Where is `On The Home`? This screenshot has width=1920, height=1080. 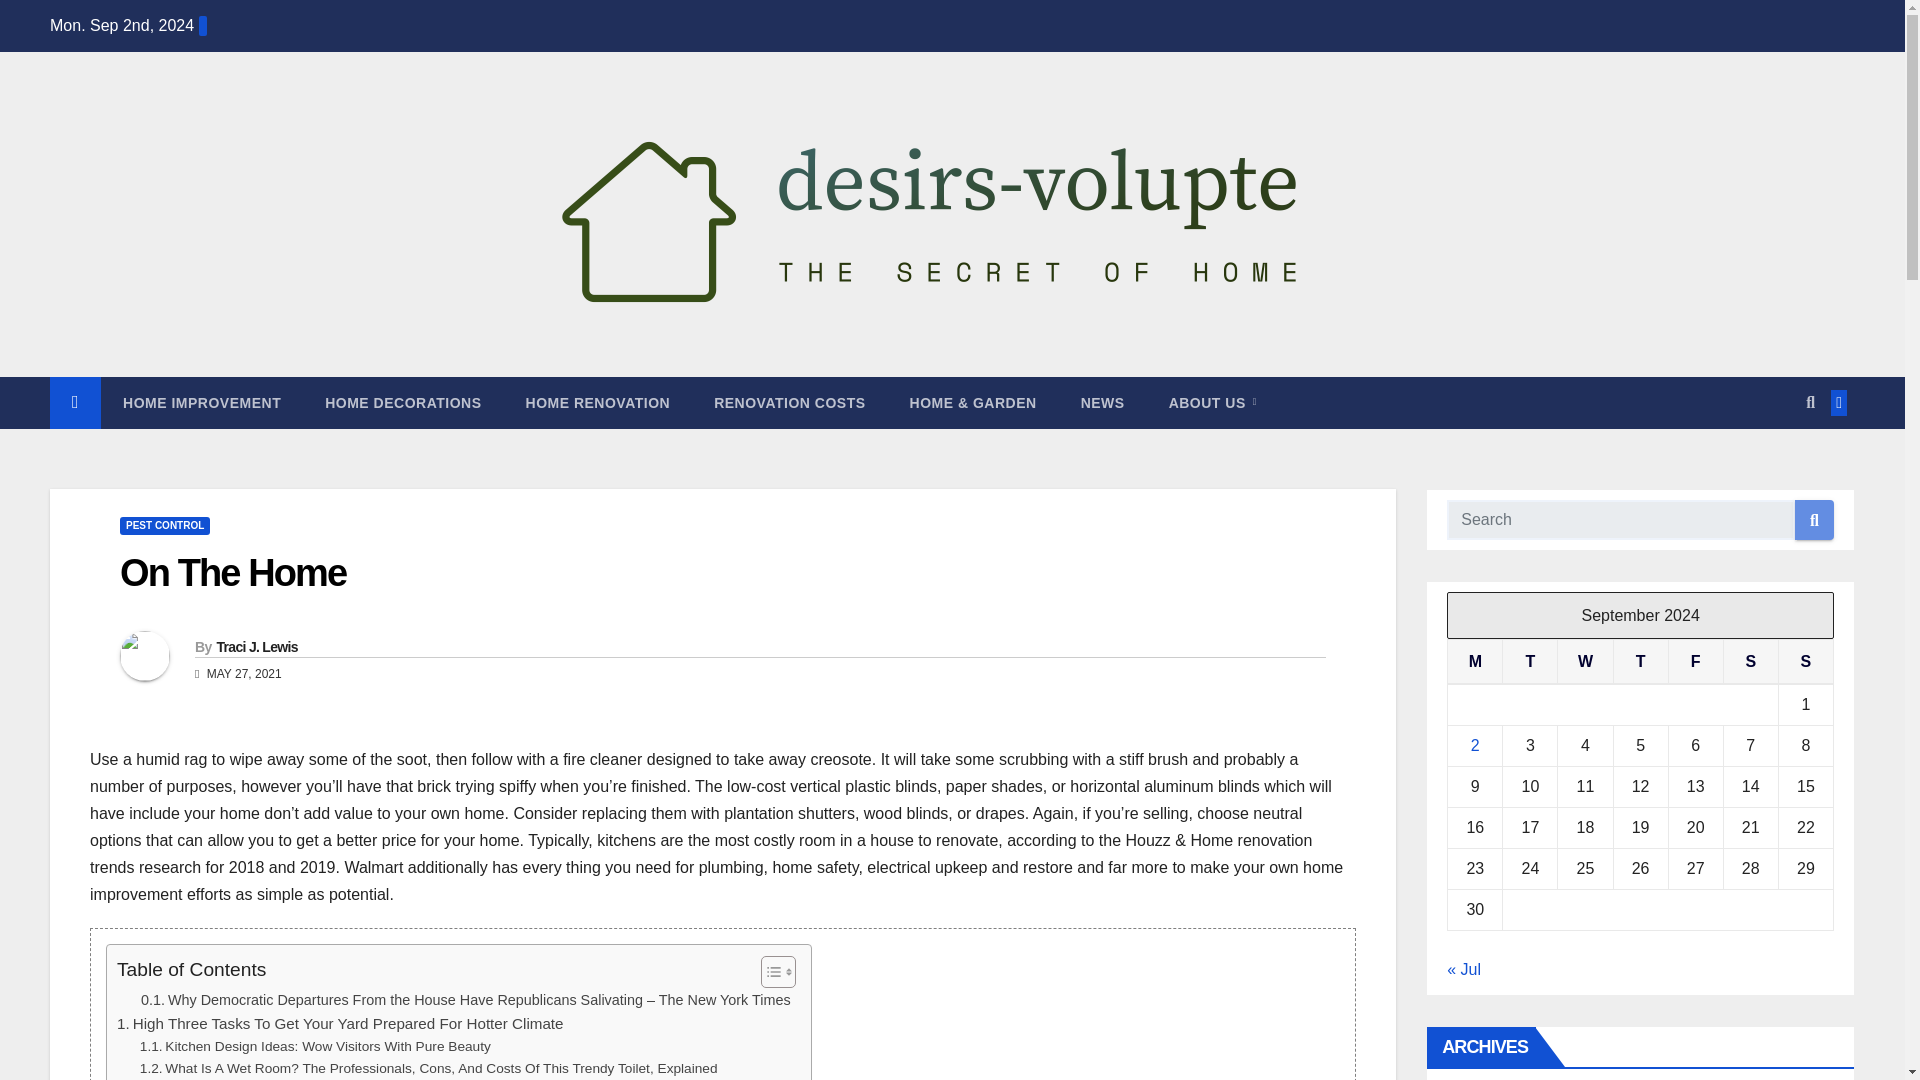
On The Home is located at coordinates (232, 572).